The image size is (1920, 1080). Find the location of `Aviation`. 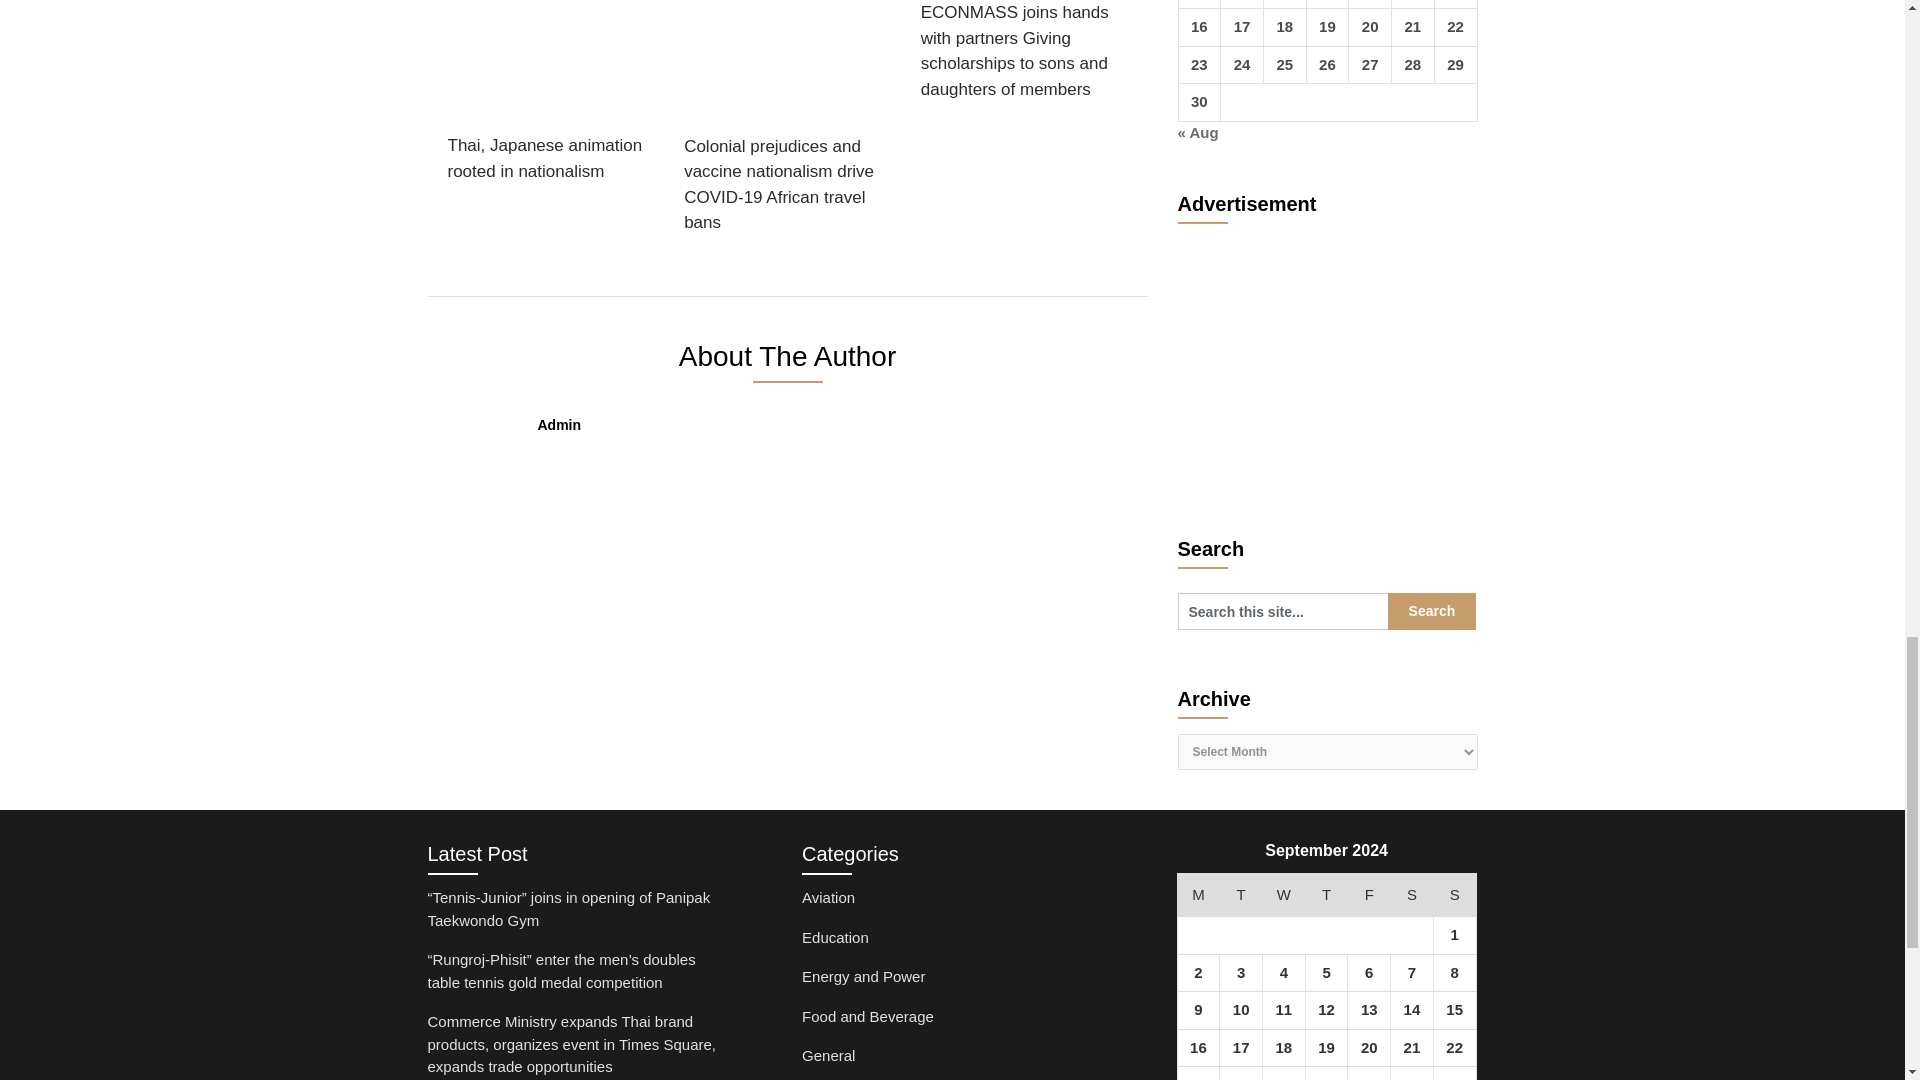

Aviation is located at coordinates (828, 897).